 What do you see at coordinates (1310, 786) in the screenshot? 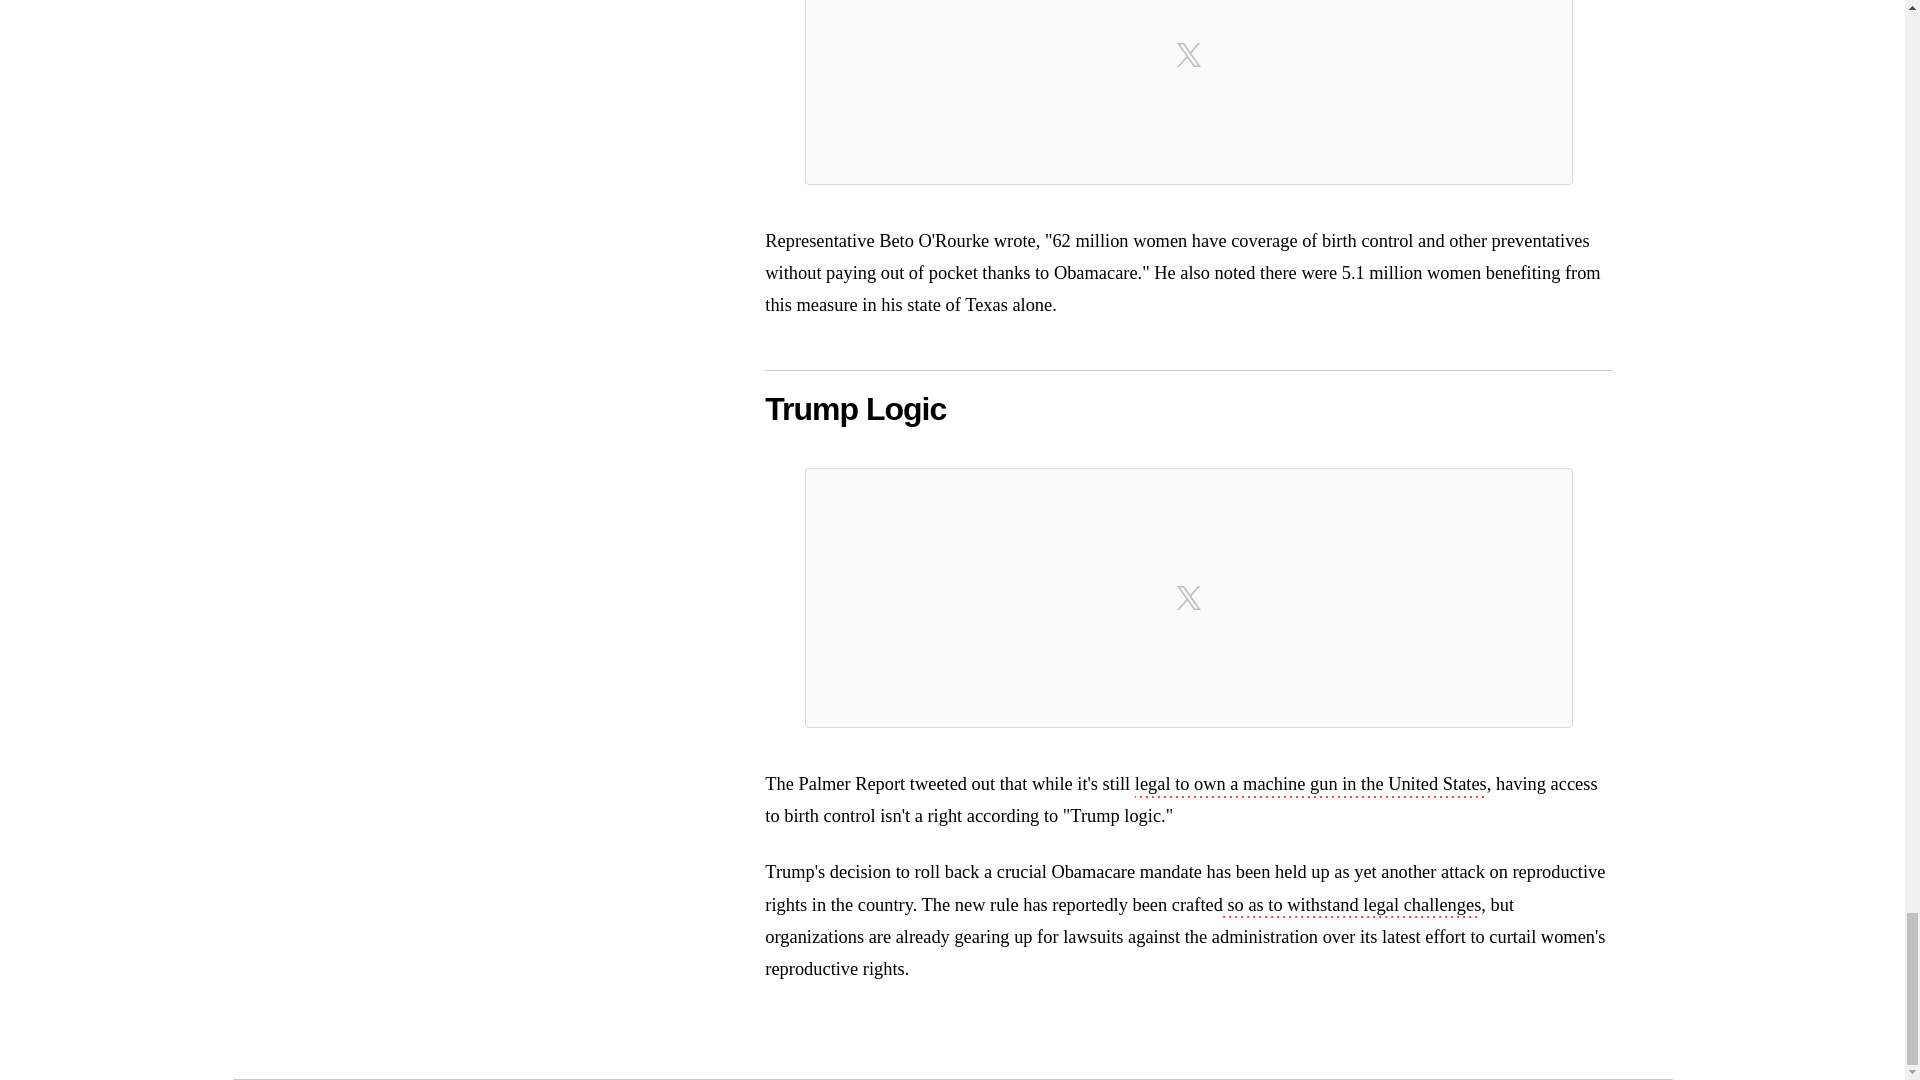
I see `legal to own a machine gun in the United States` at bounding box center [1310, 786].